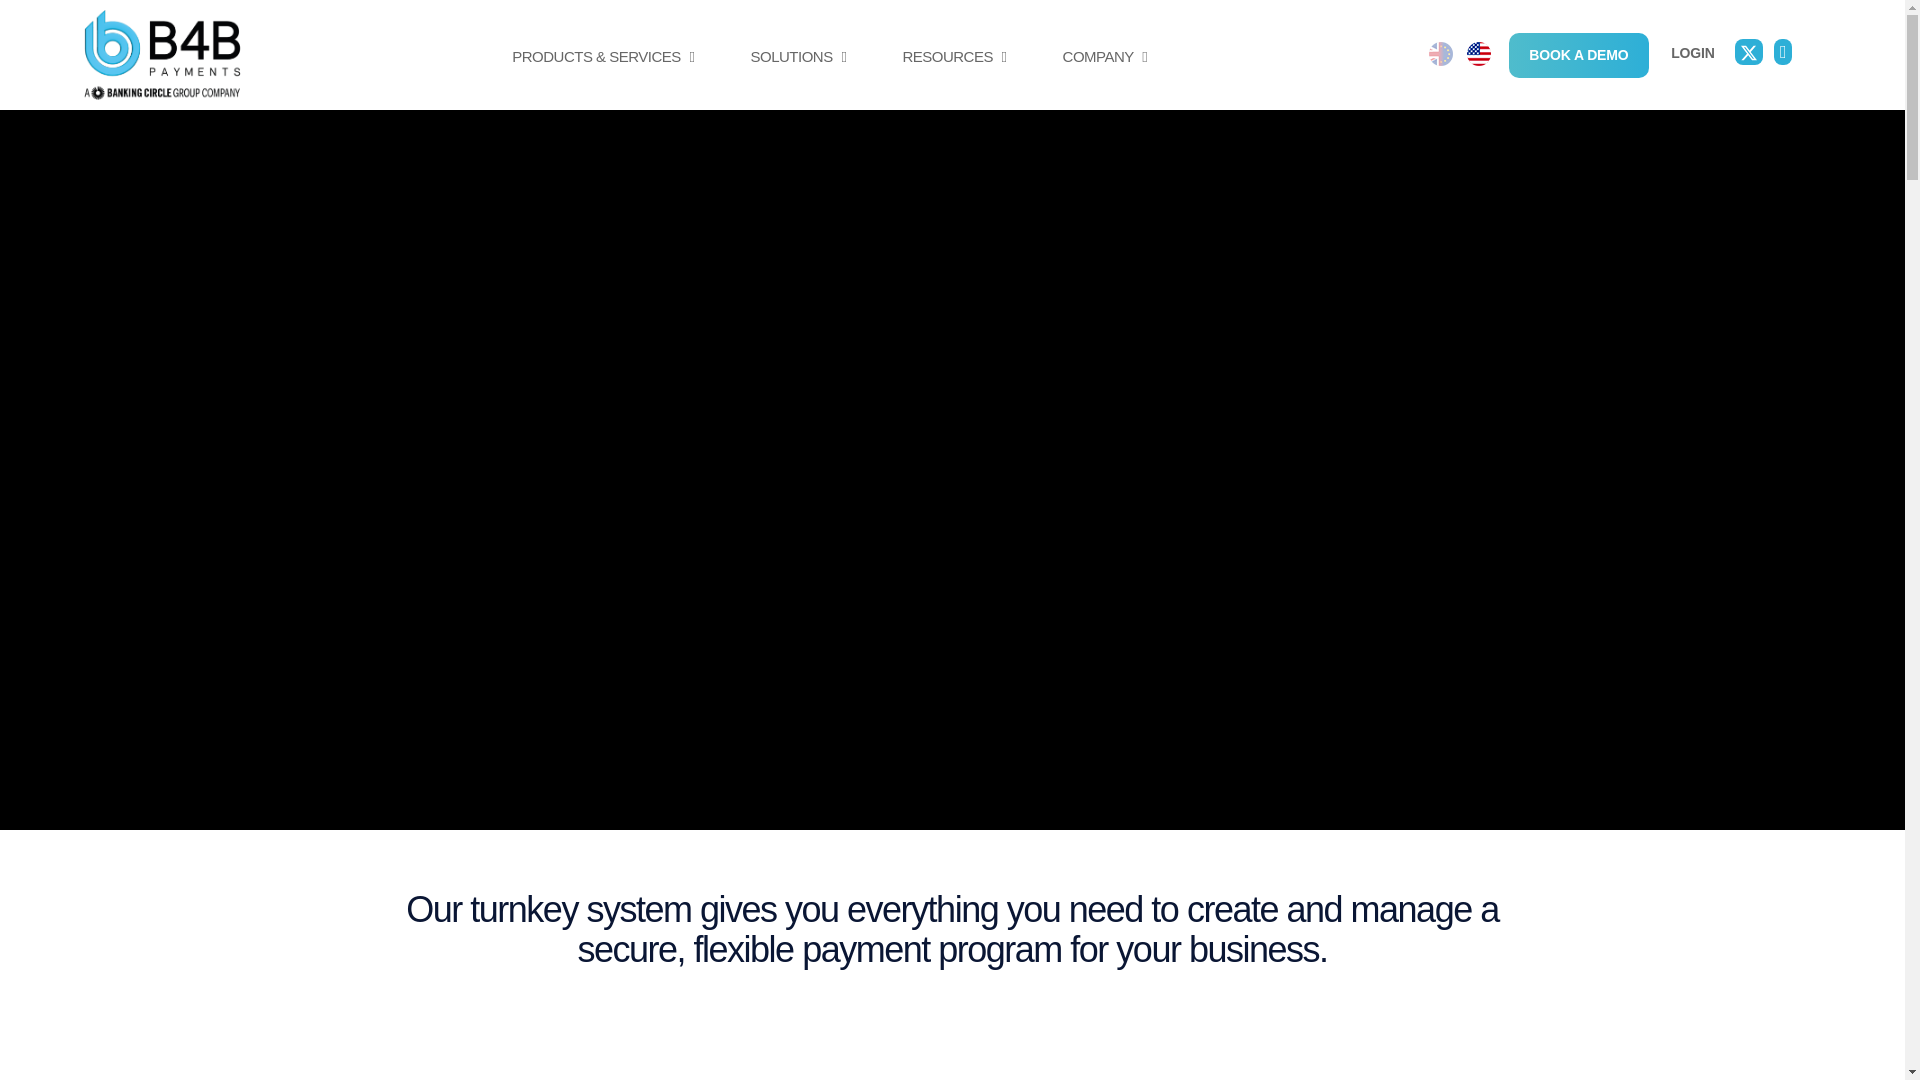  I want to click on COMPANY, so click(1104, 78).